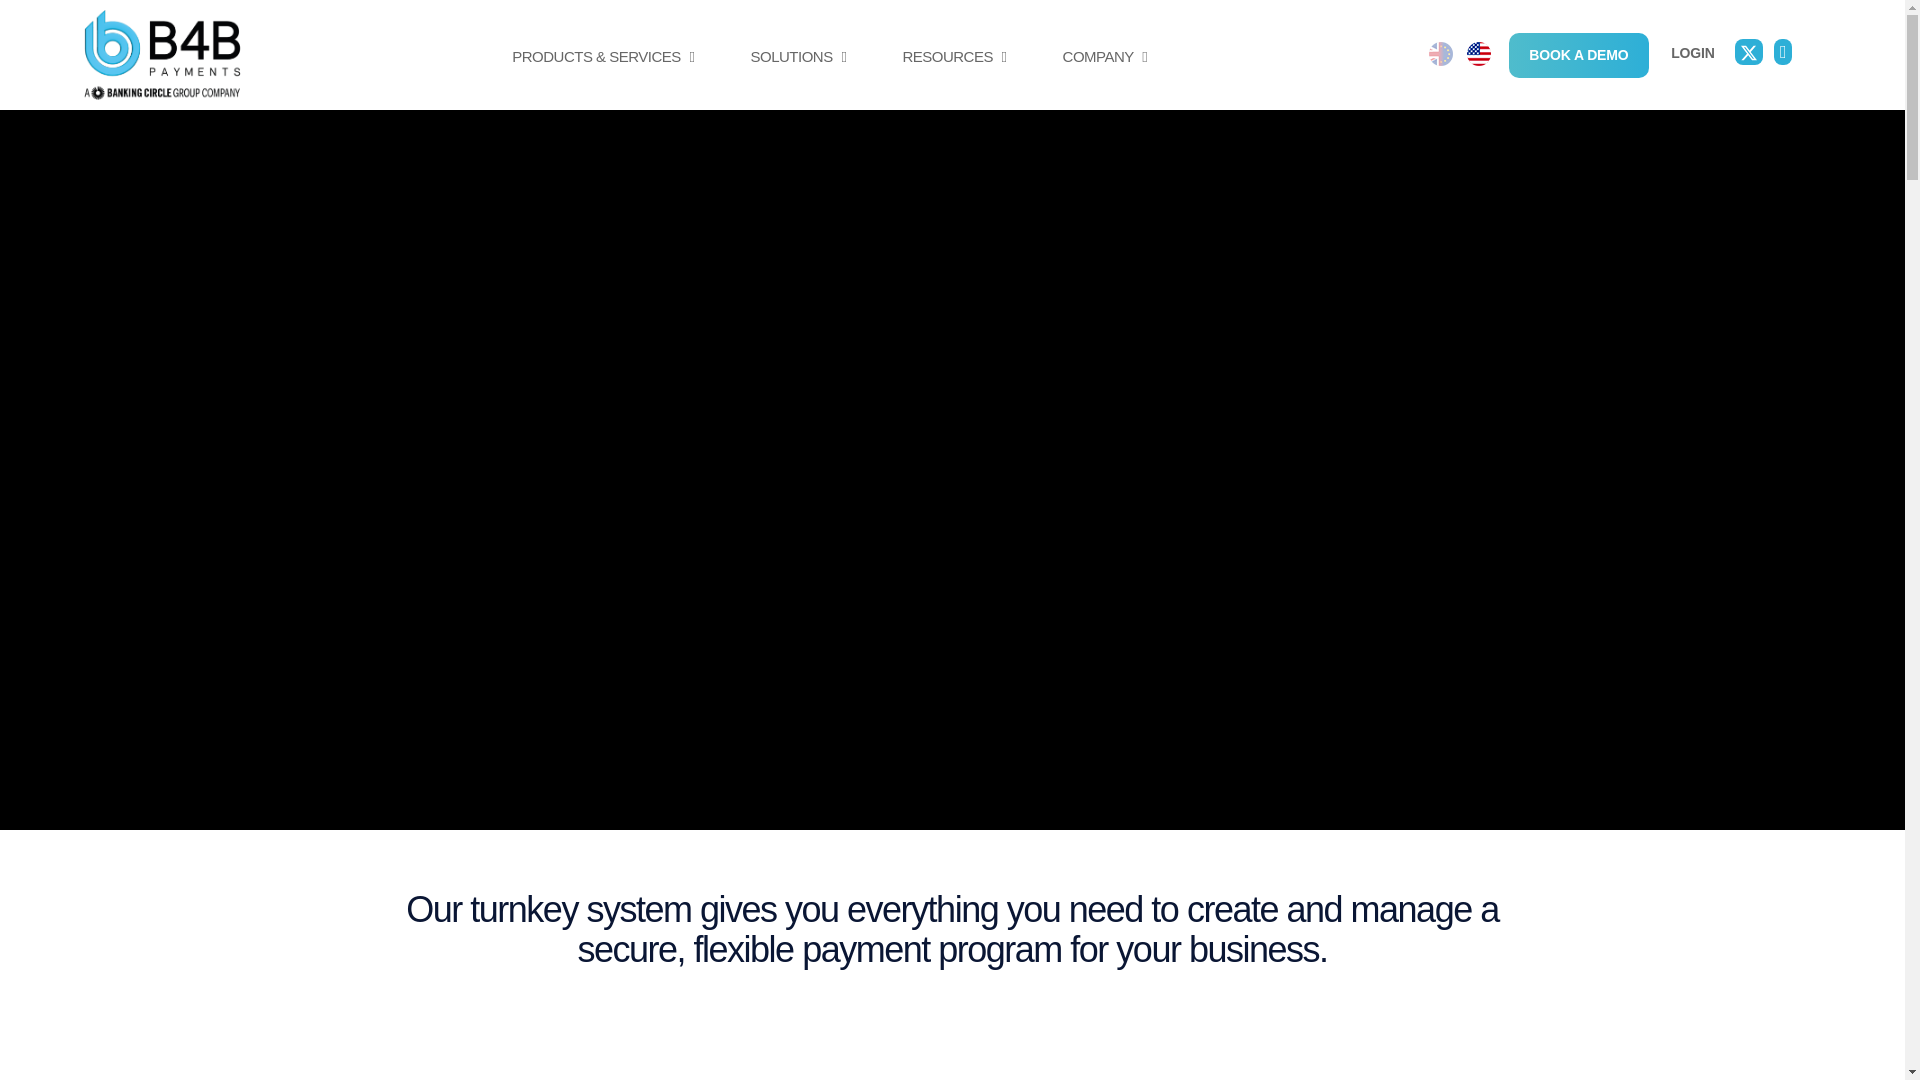  I want to click on COMPANY, so click(1104, 78).